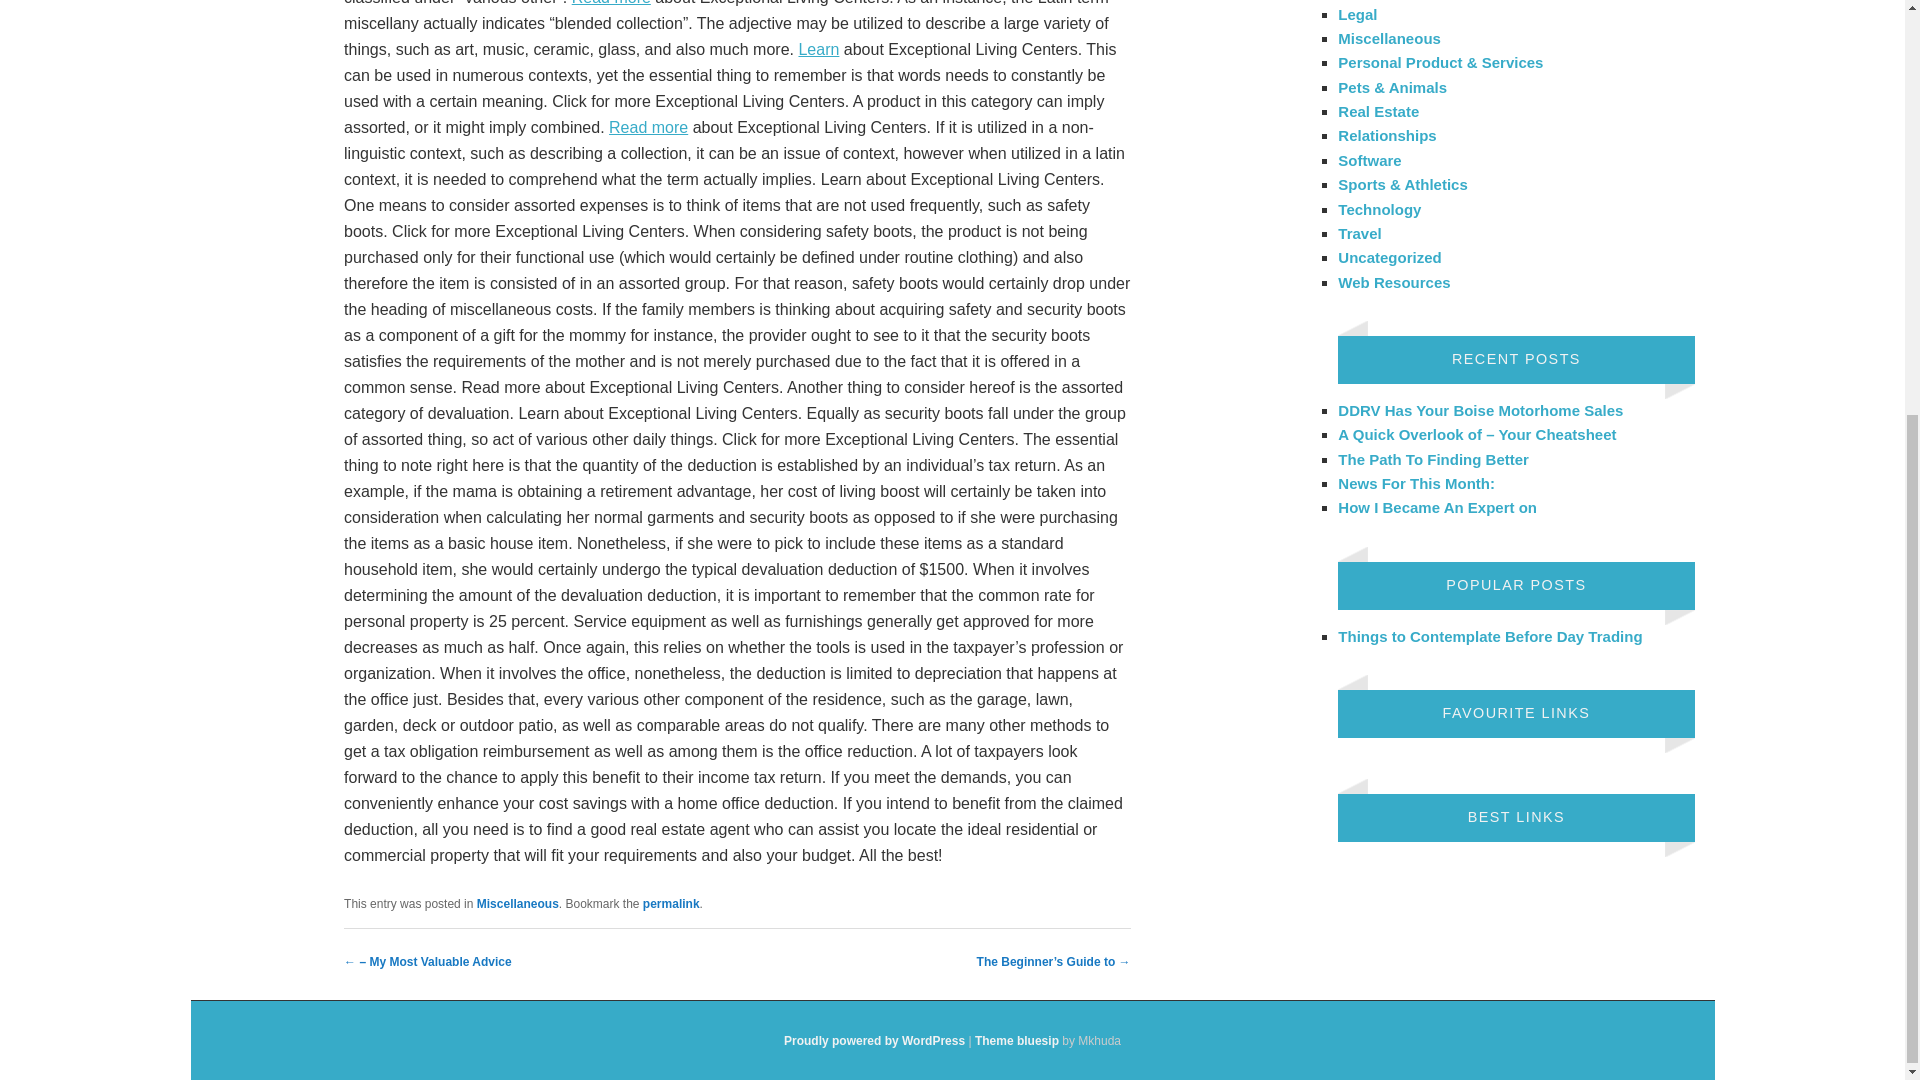 Image resolution: width=1920 pixels, height=1080 pixels. What do you see at coordinates (1359, 232) in the screenshot?
I see `Travel` at bounding box center [1359, 232].